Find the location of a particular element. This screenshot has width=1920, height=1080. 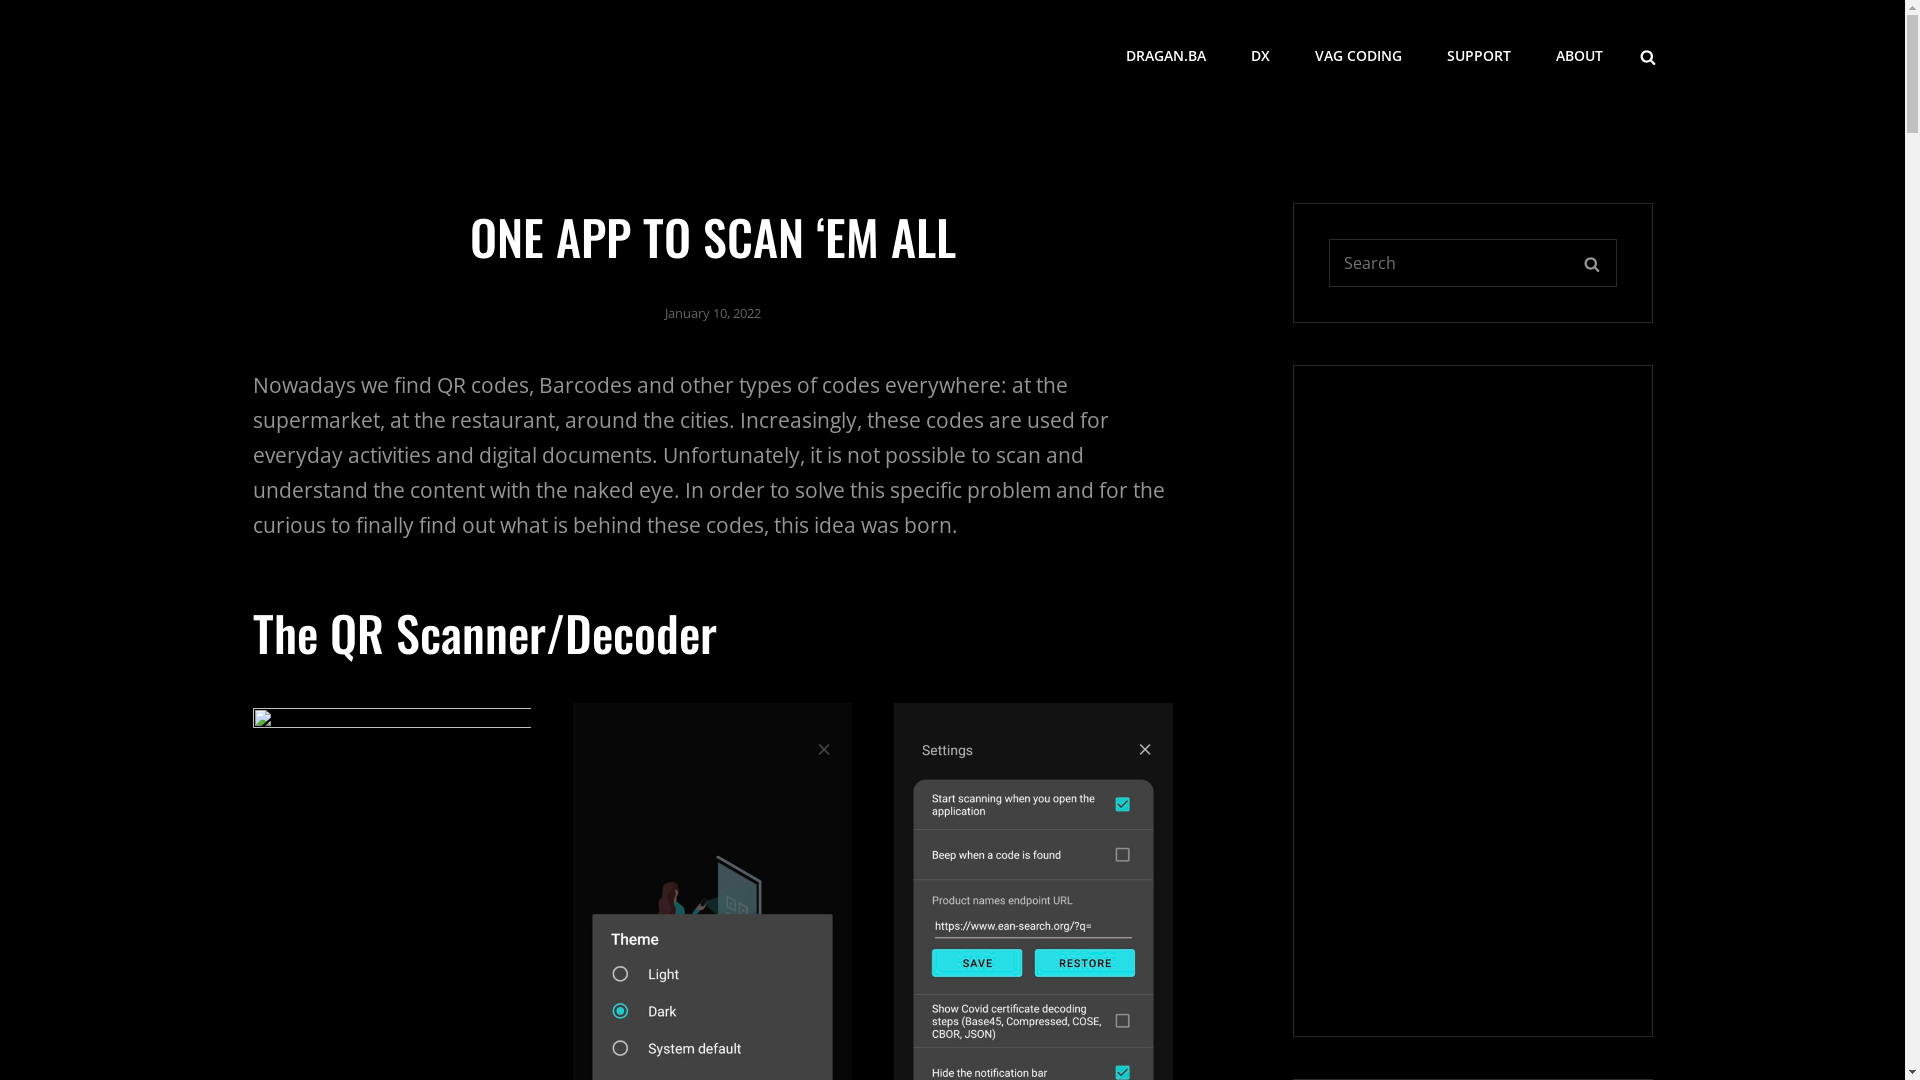

DX is located at coordinates (268, 69).